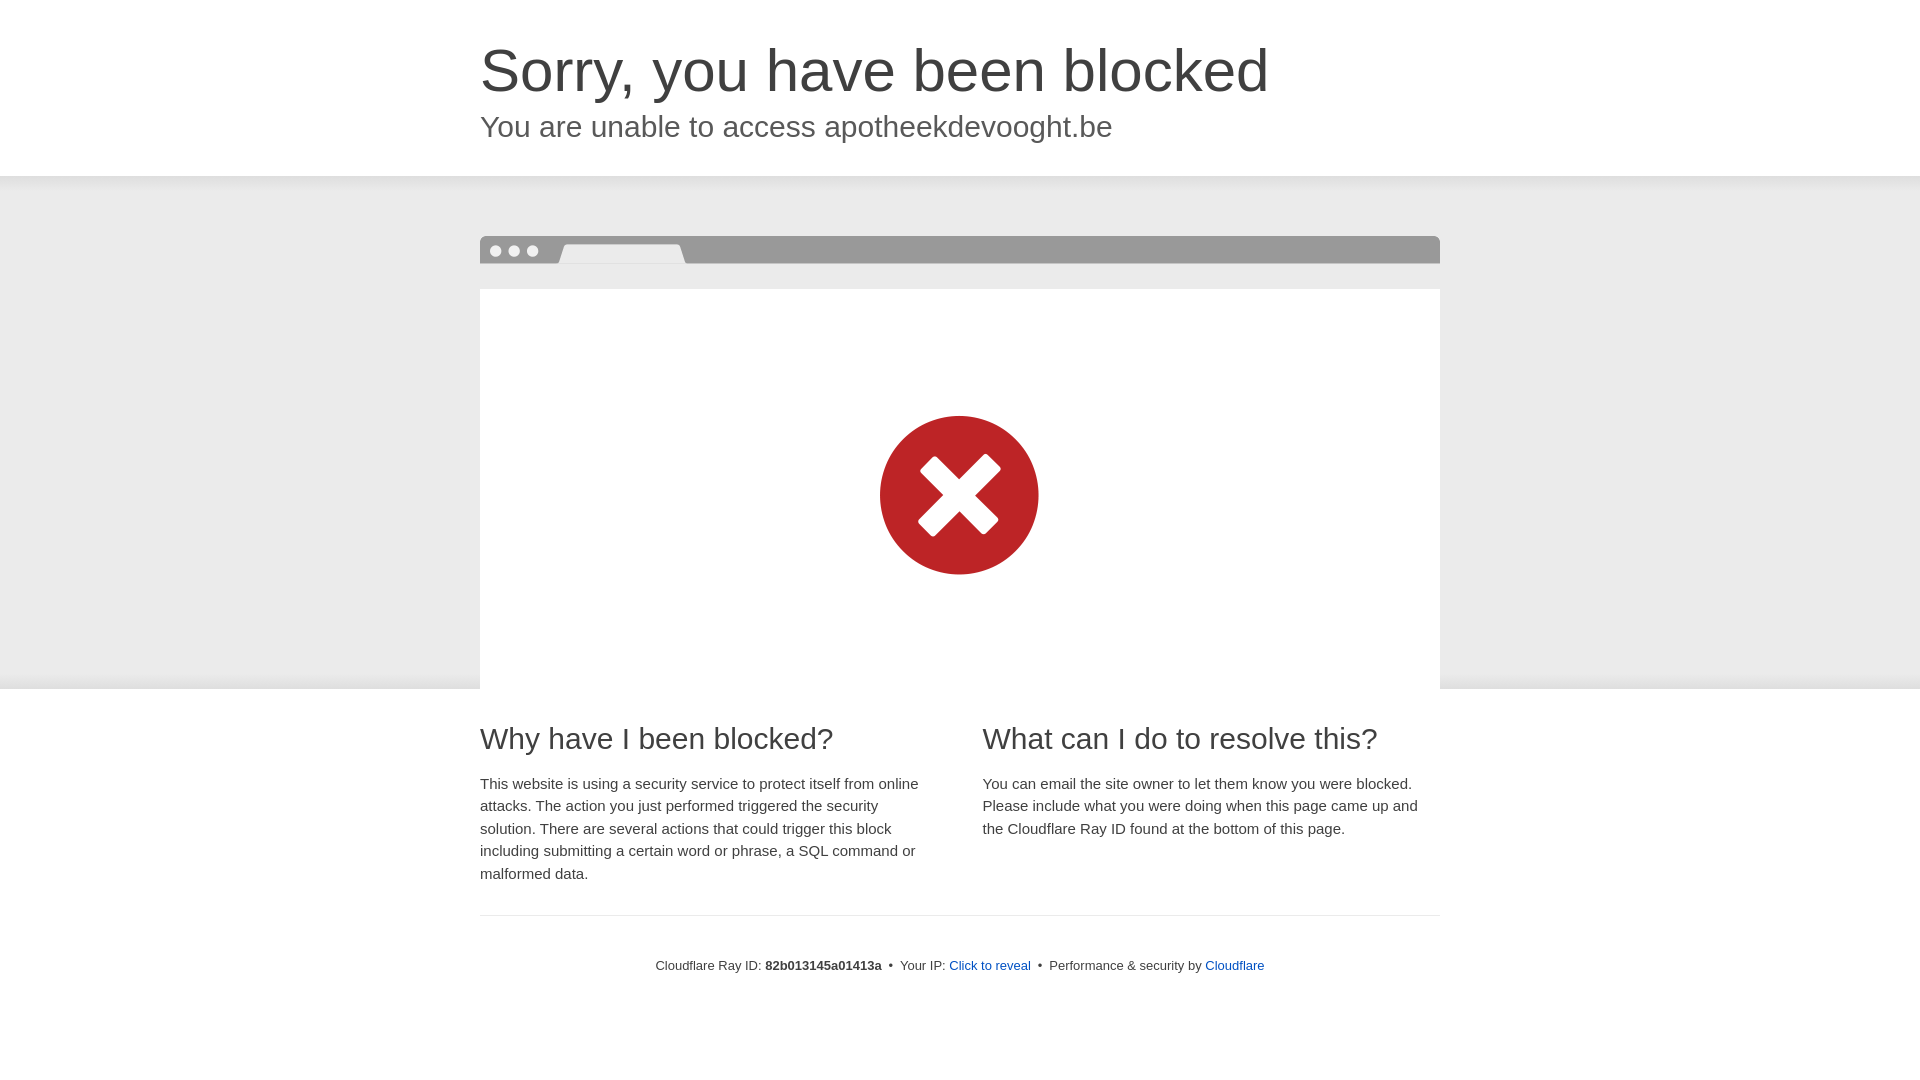 Image resolution: width=1920 pixels, height=1080 pixels. I want to click on Click to reveal, so click(990, 966).